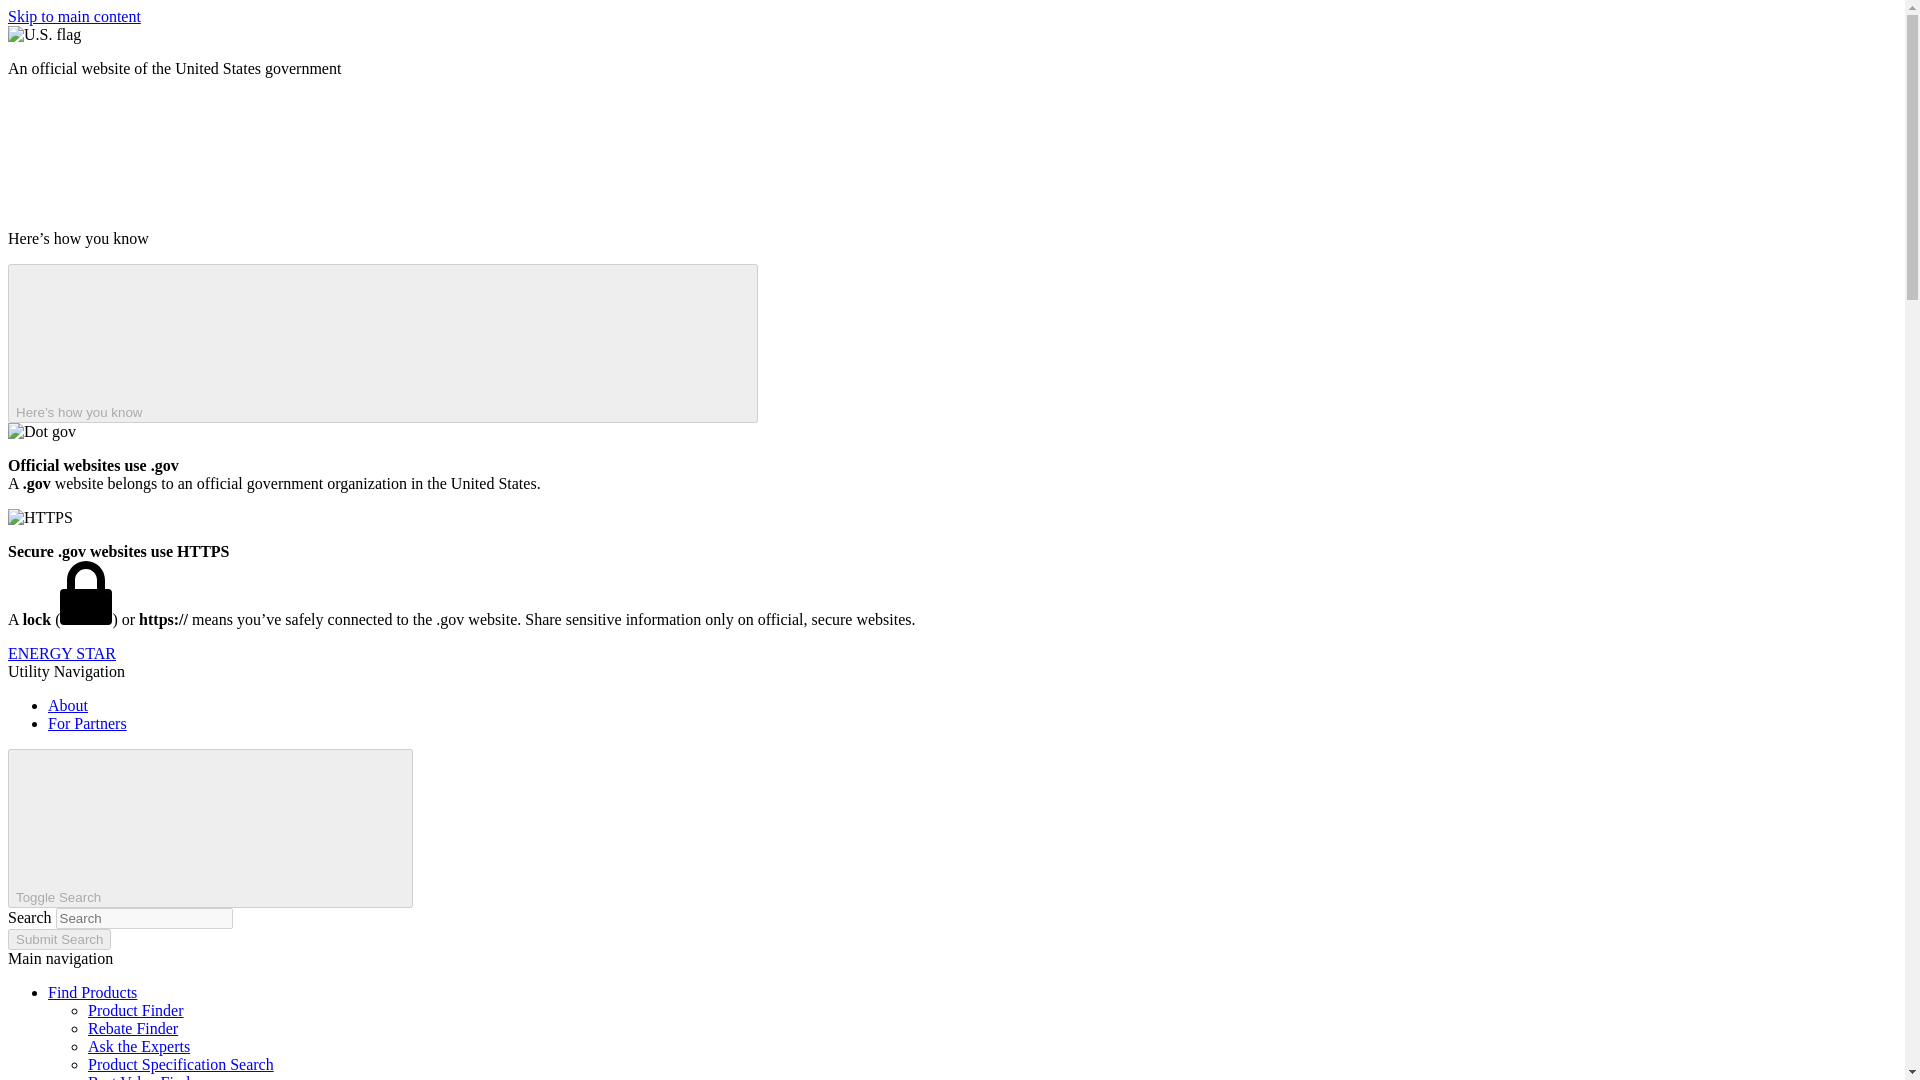 Image resolution: width=1920 pixels, height=1080 pixels. I want to click on Toggle Search Magnifying Glass Icon, so click(210, 828).